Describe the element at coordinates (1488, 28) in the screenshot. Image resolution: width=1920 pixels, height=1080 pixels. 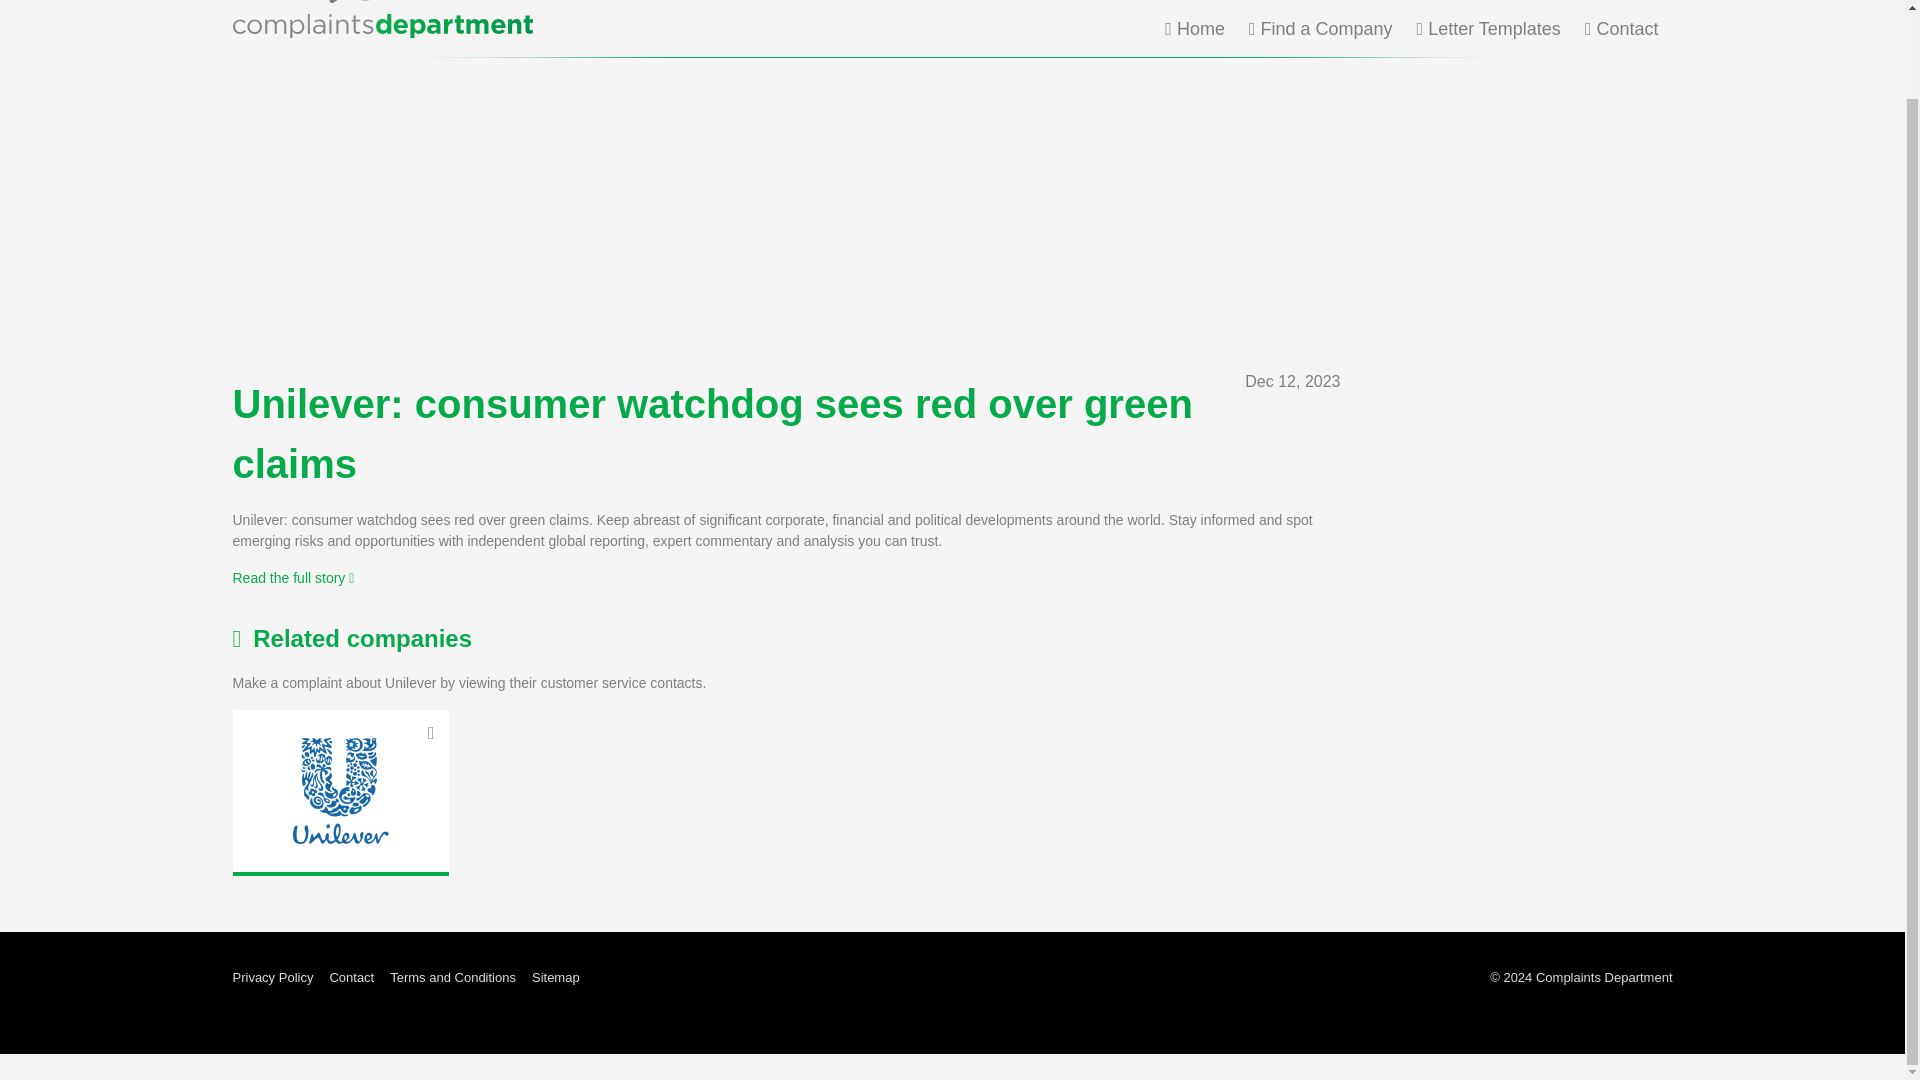
I see `Letter Templates` at that location.